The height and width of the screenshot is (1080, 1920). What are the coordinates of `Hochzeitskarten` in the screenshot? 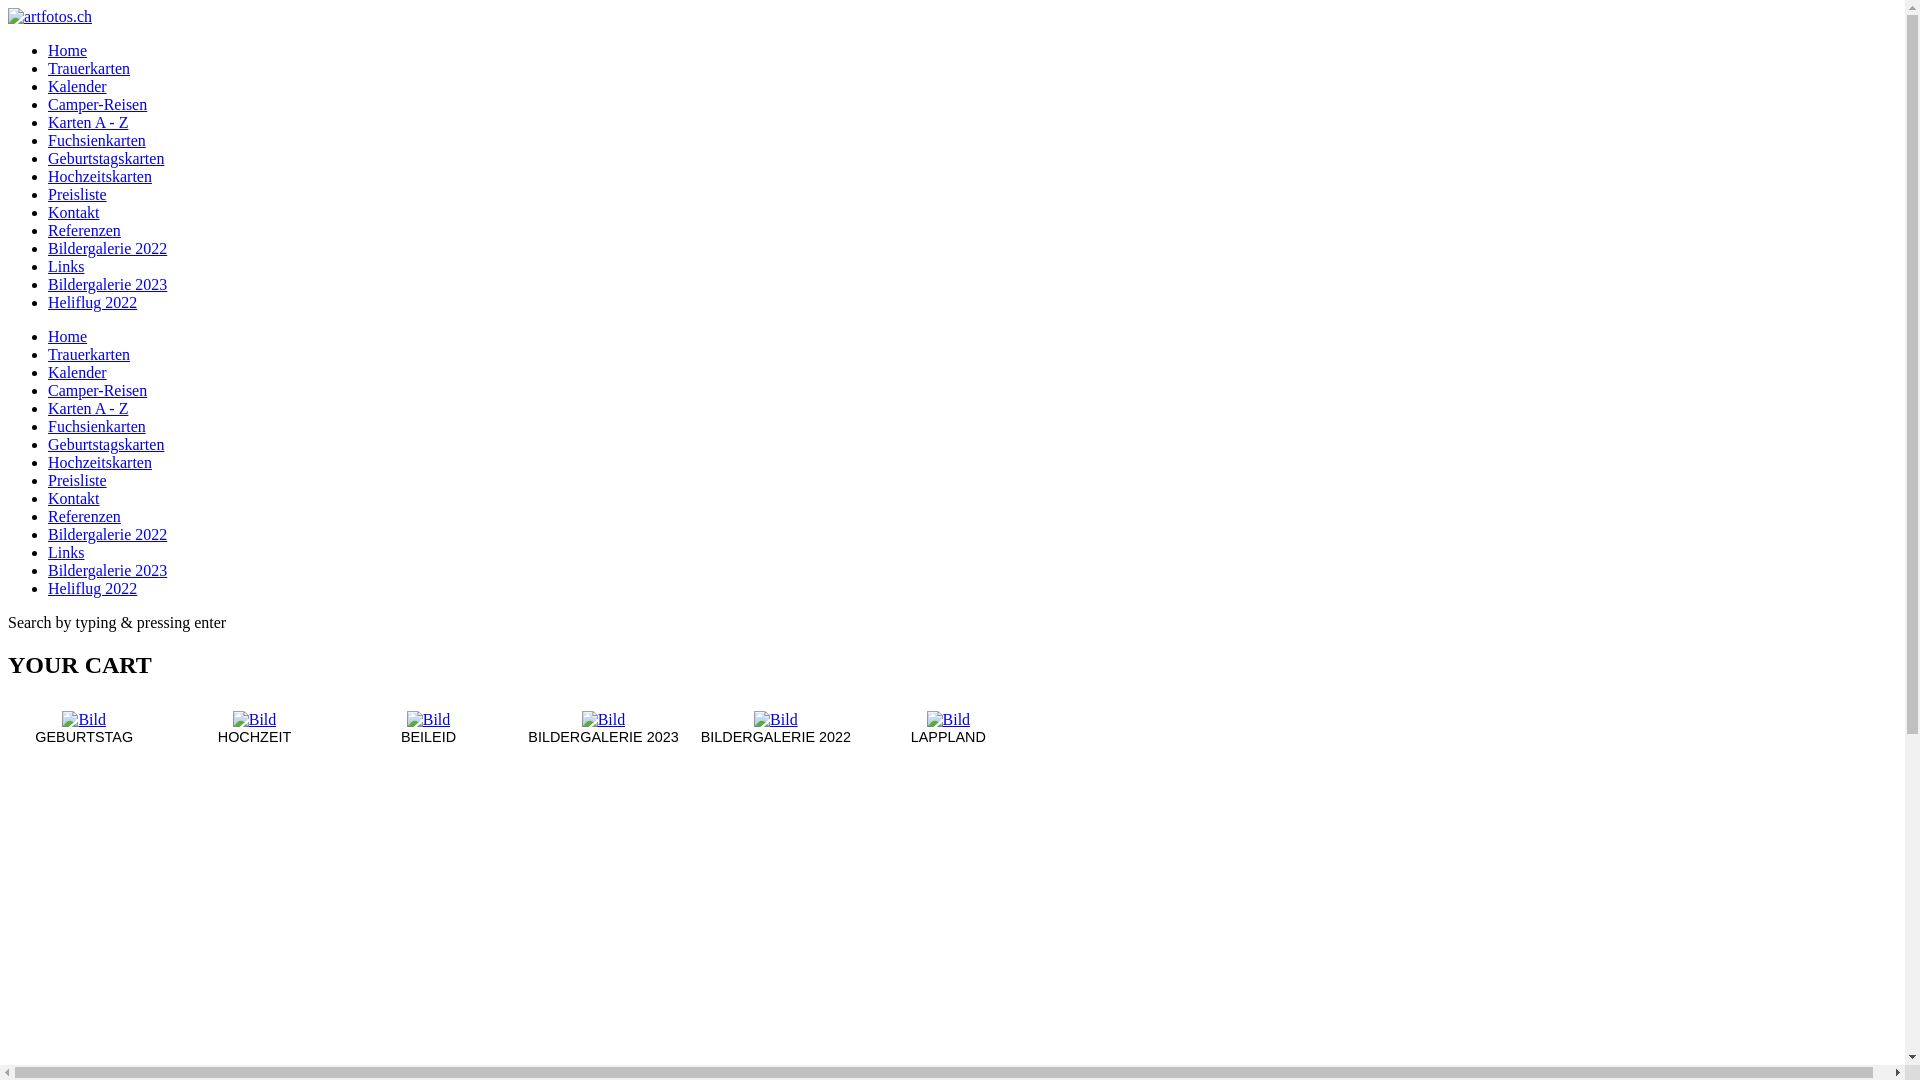 It's located at (100, 462).